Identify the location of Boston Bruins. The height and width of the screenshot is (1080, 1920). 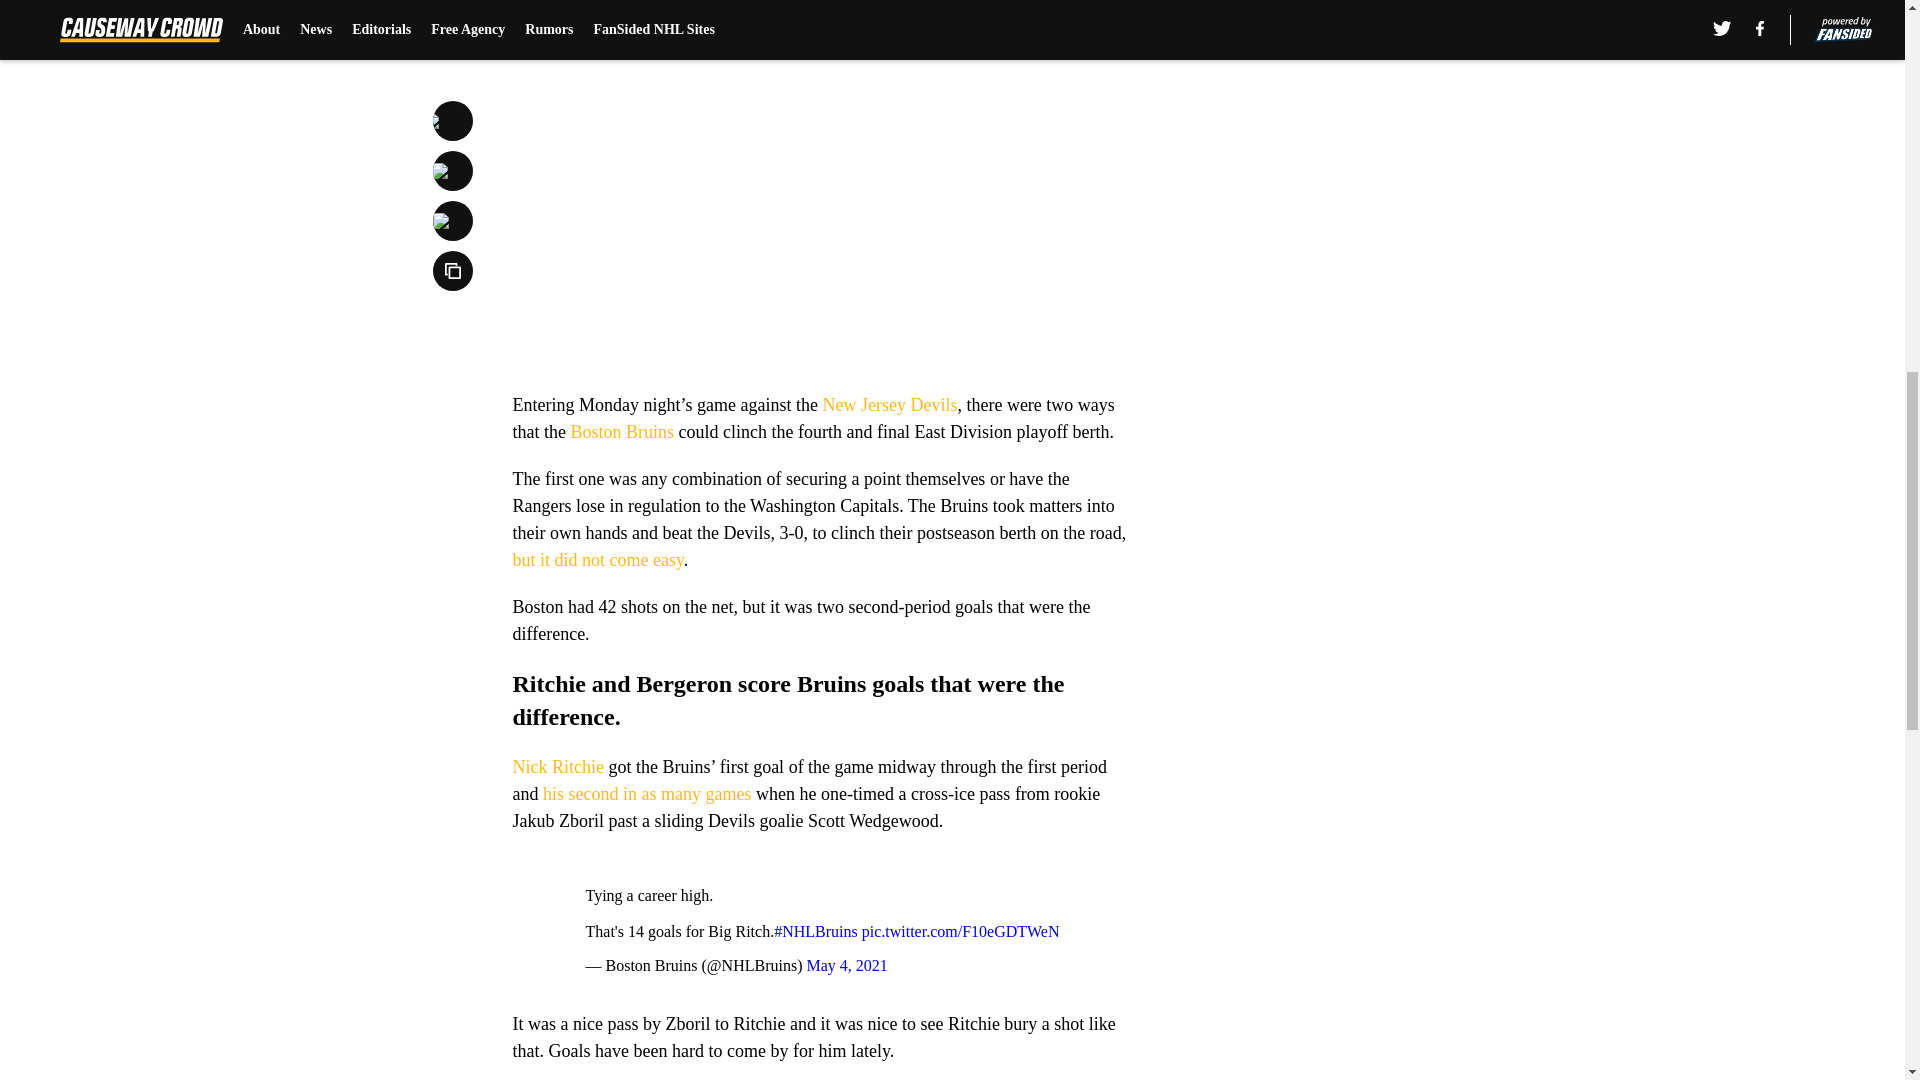
(622, 432).